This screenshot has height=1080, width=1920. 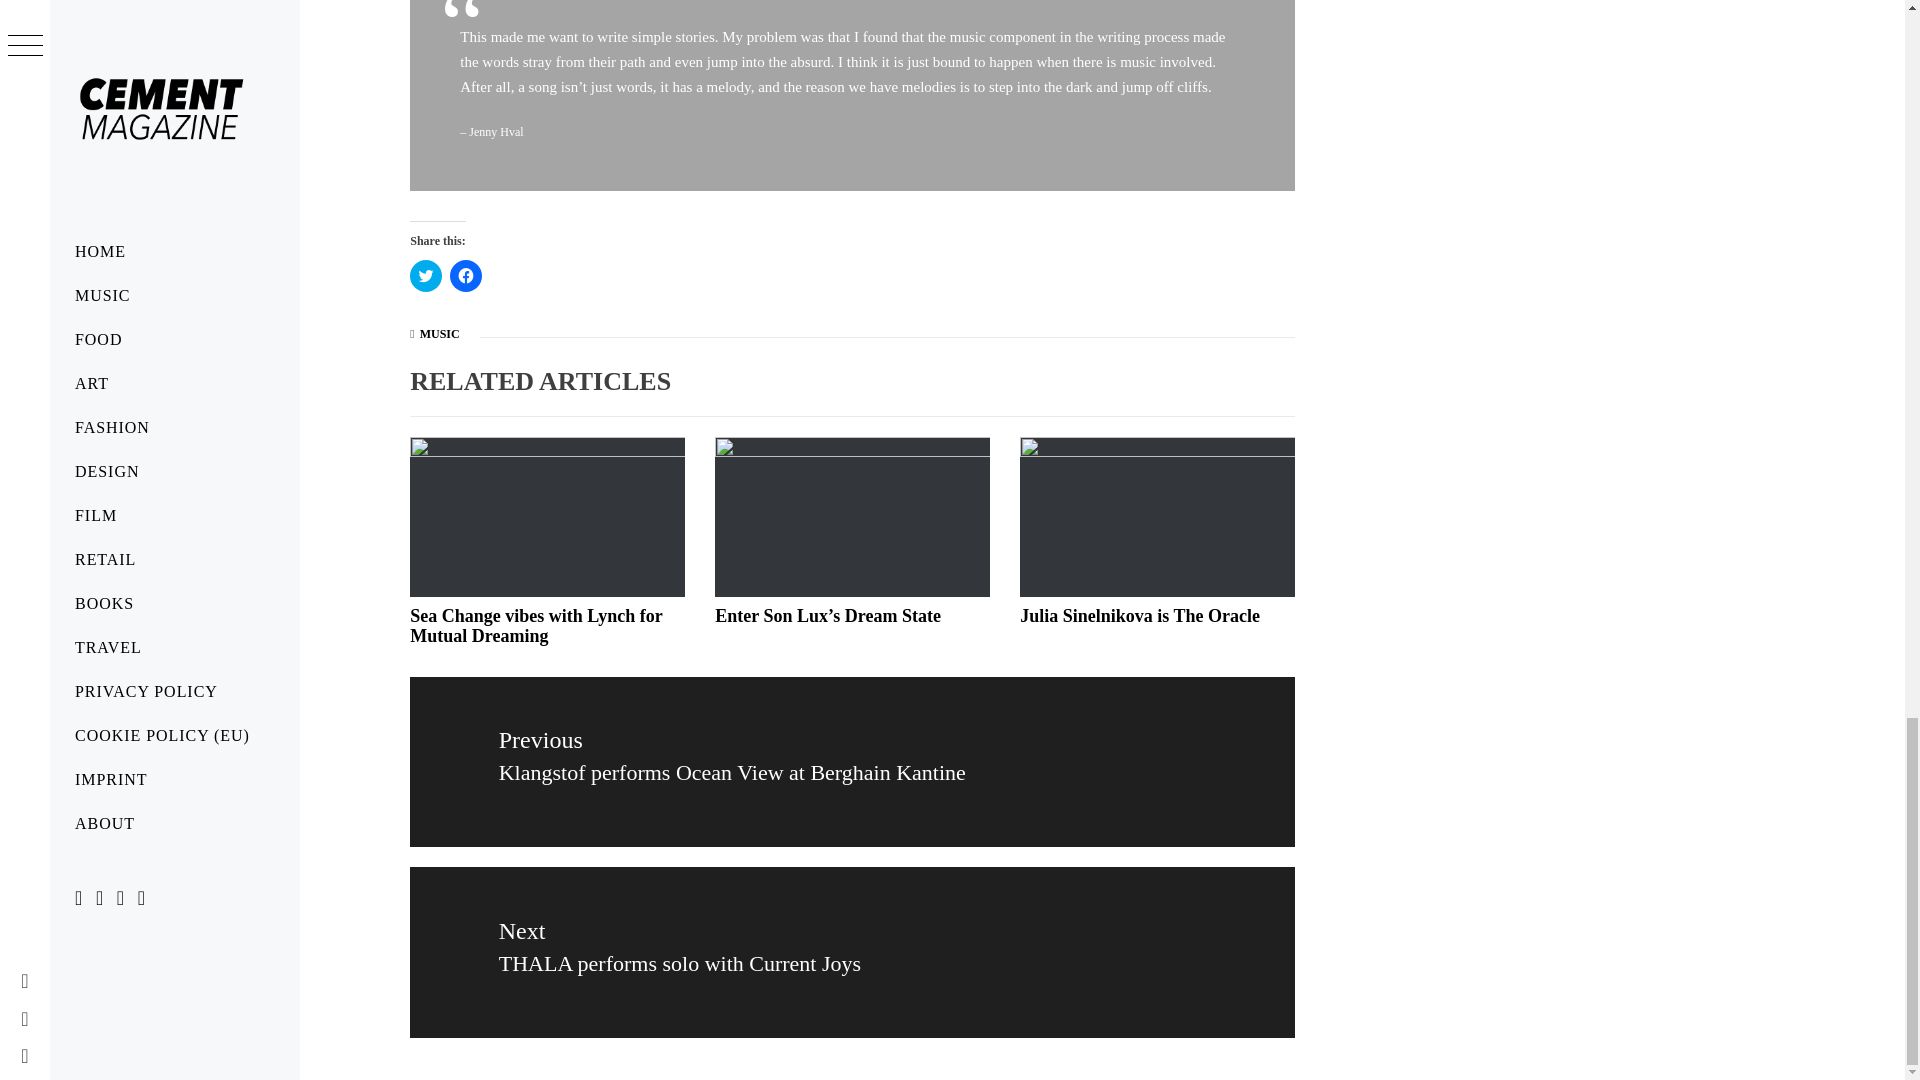 What do you see at coordinates (440, 334) in the screenshot?
I see `MUSIC` at bounding box center [440, 334].